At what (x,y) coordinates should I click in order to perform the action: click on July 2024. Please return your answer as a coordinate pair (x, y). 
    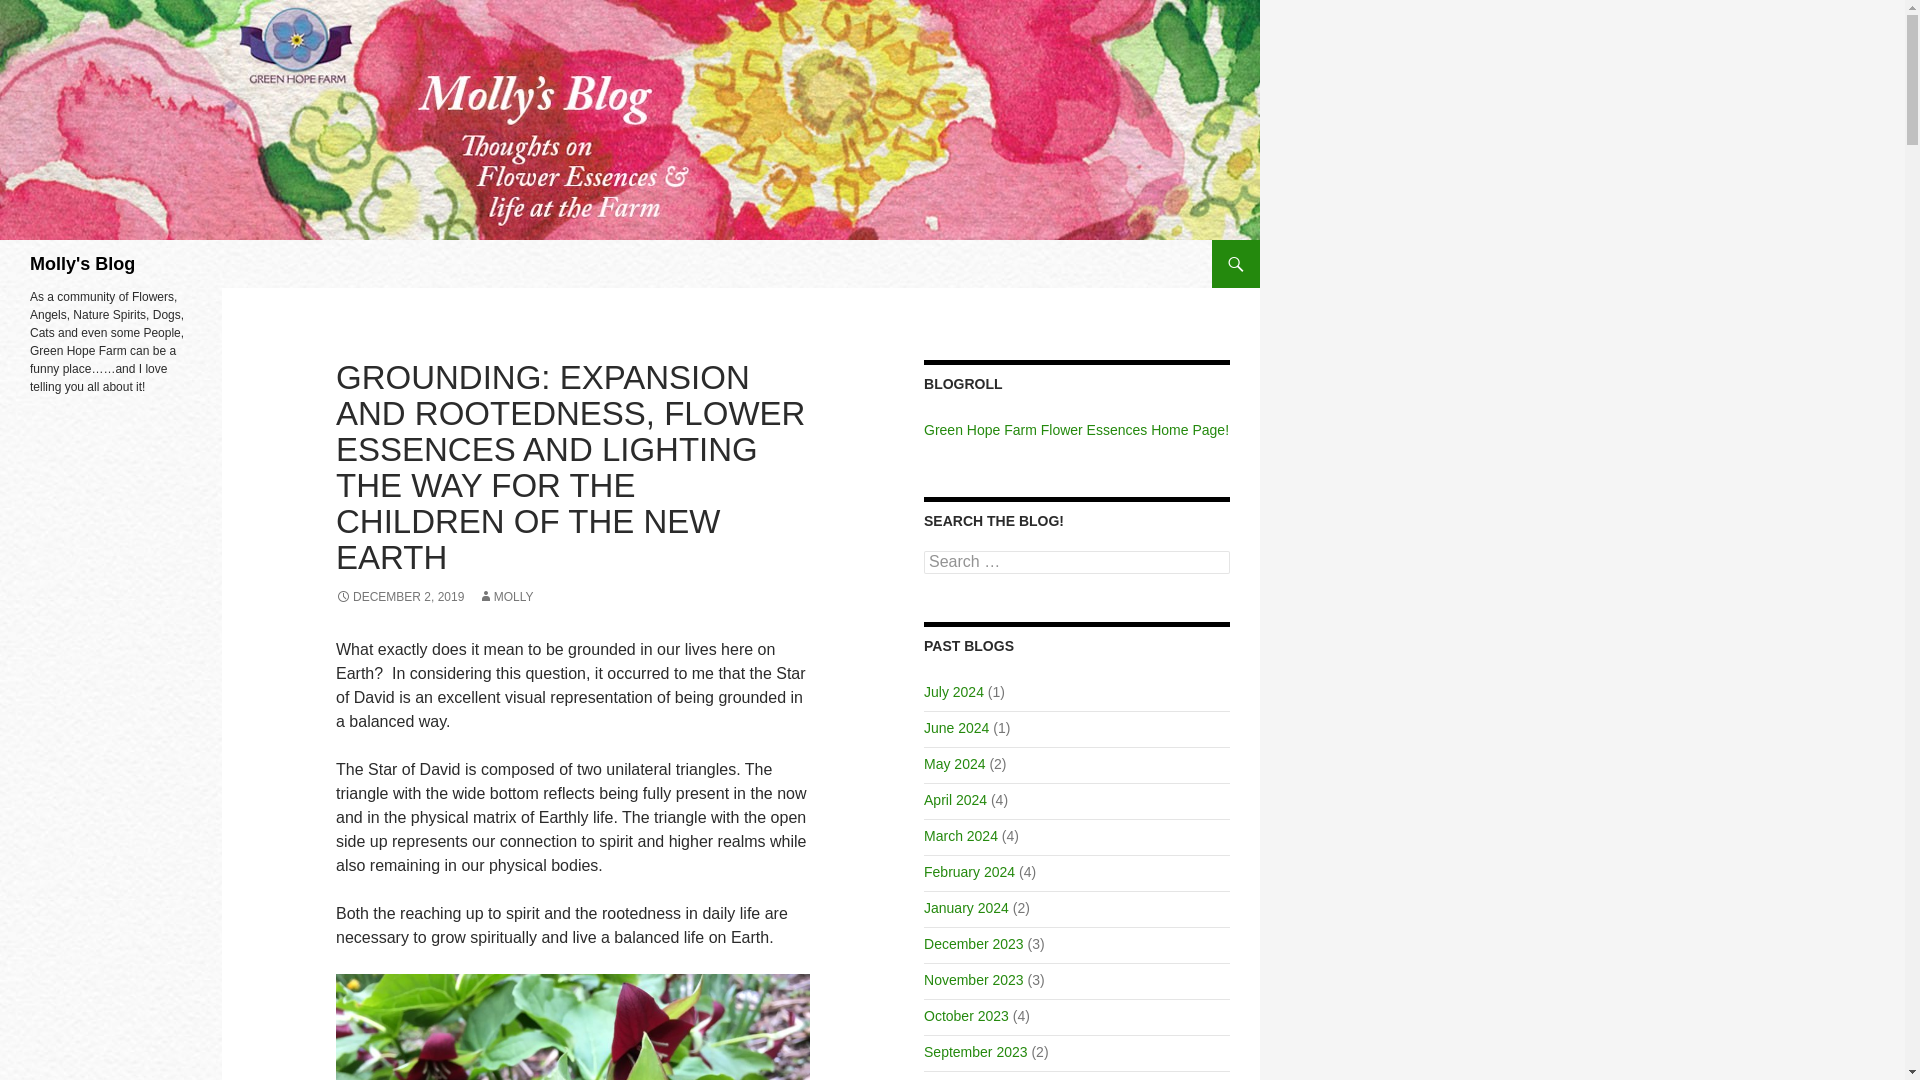
    Looking at the image, I should click on (953, 691).